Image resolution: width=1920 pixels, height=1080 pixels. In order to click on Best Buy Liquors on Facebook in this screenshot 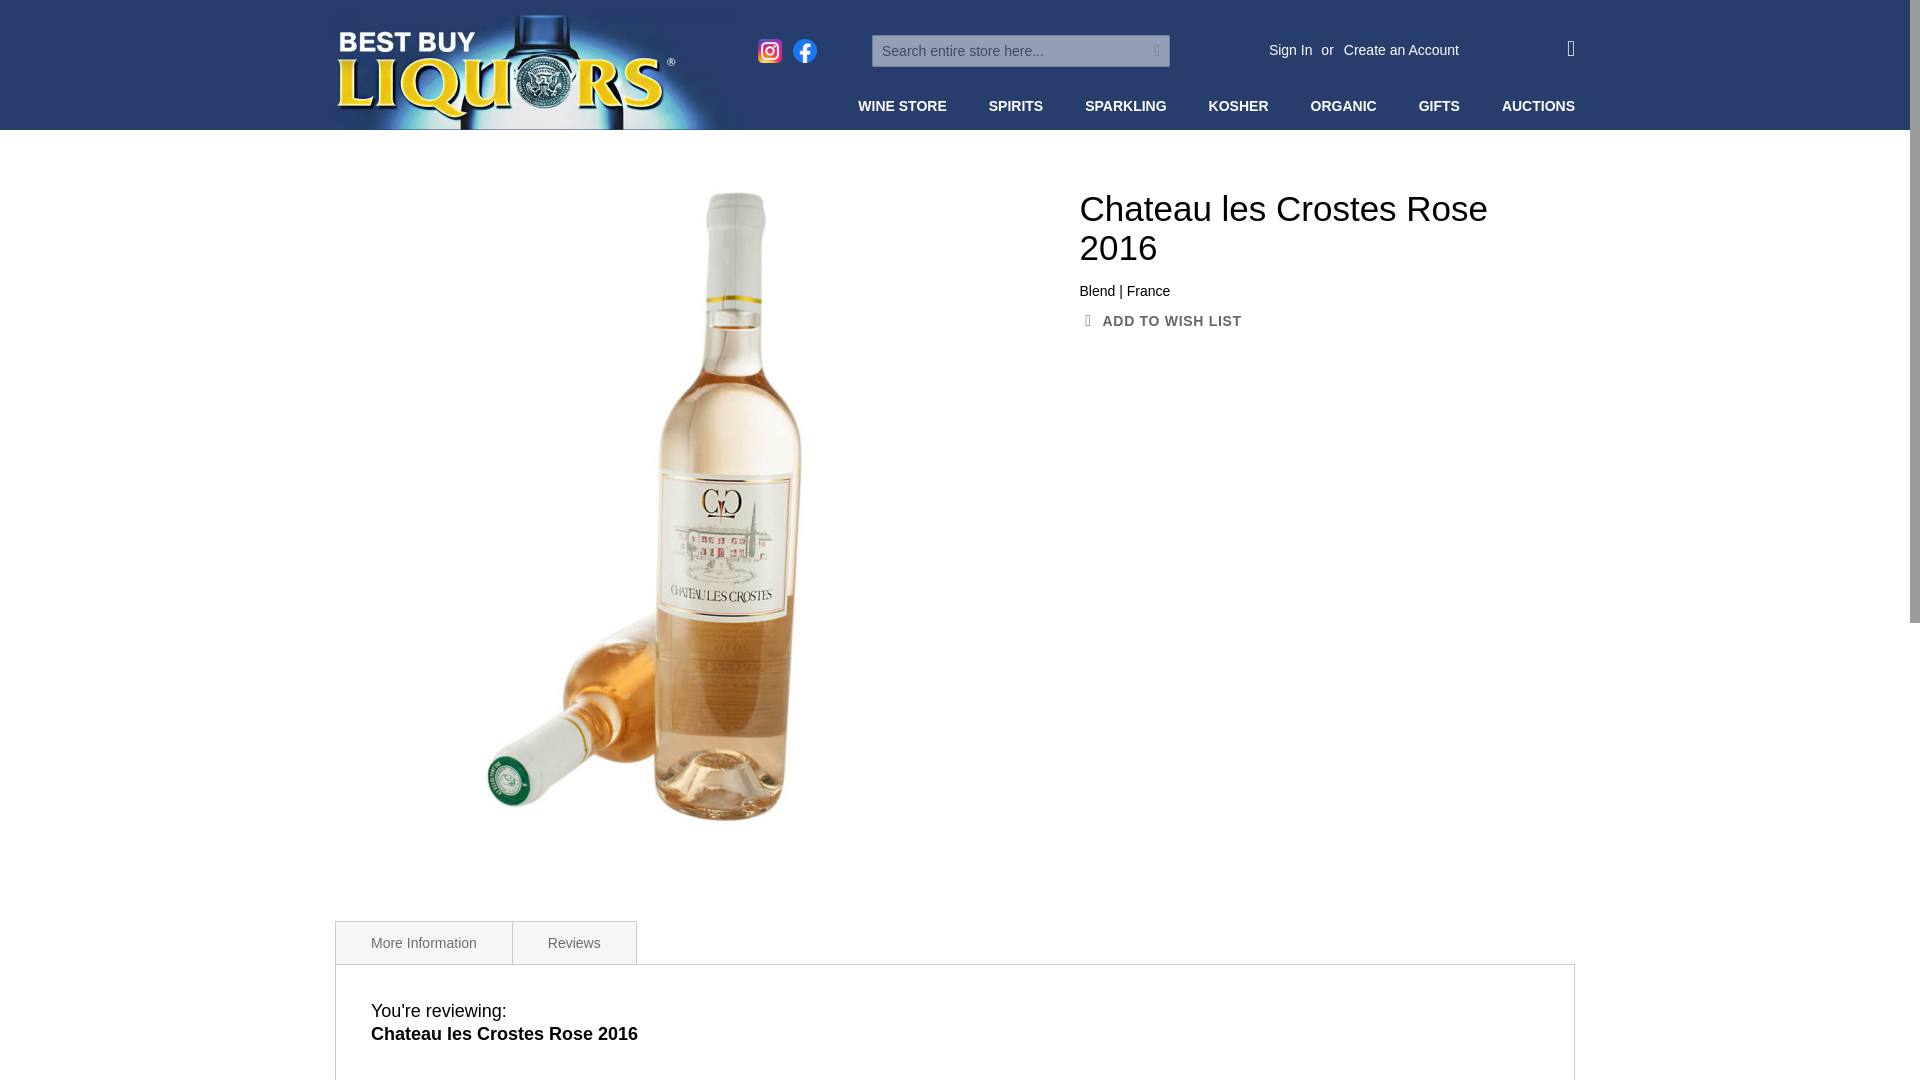, I will do `click(804, 50)`.